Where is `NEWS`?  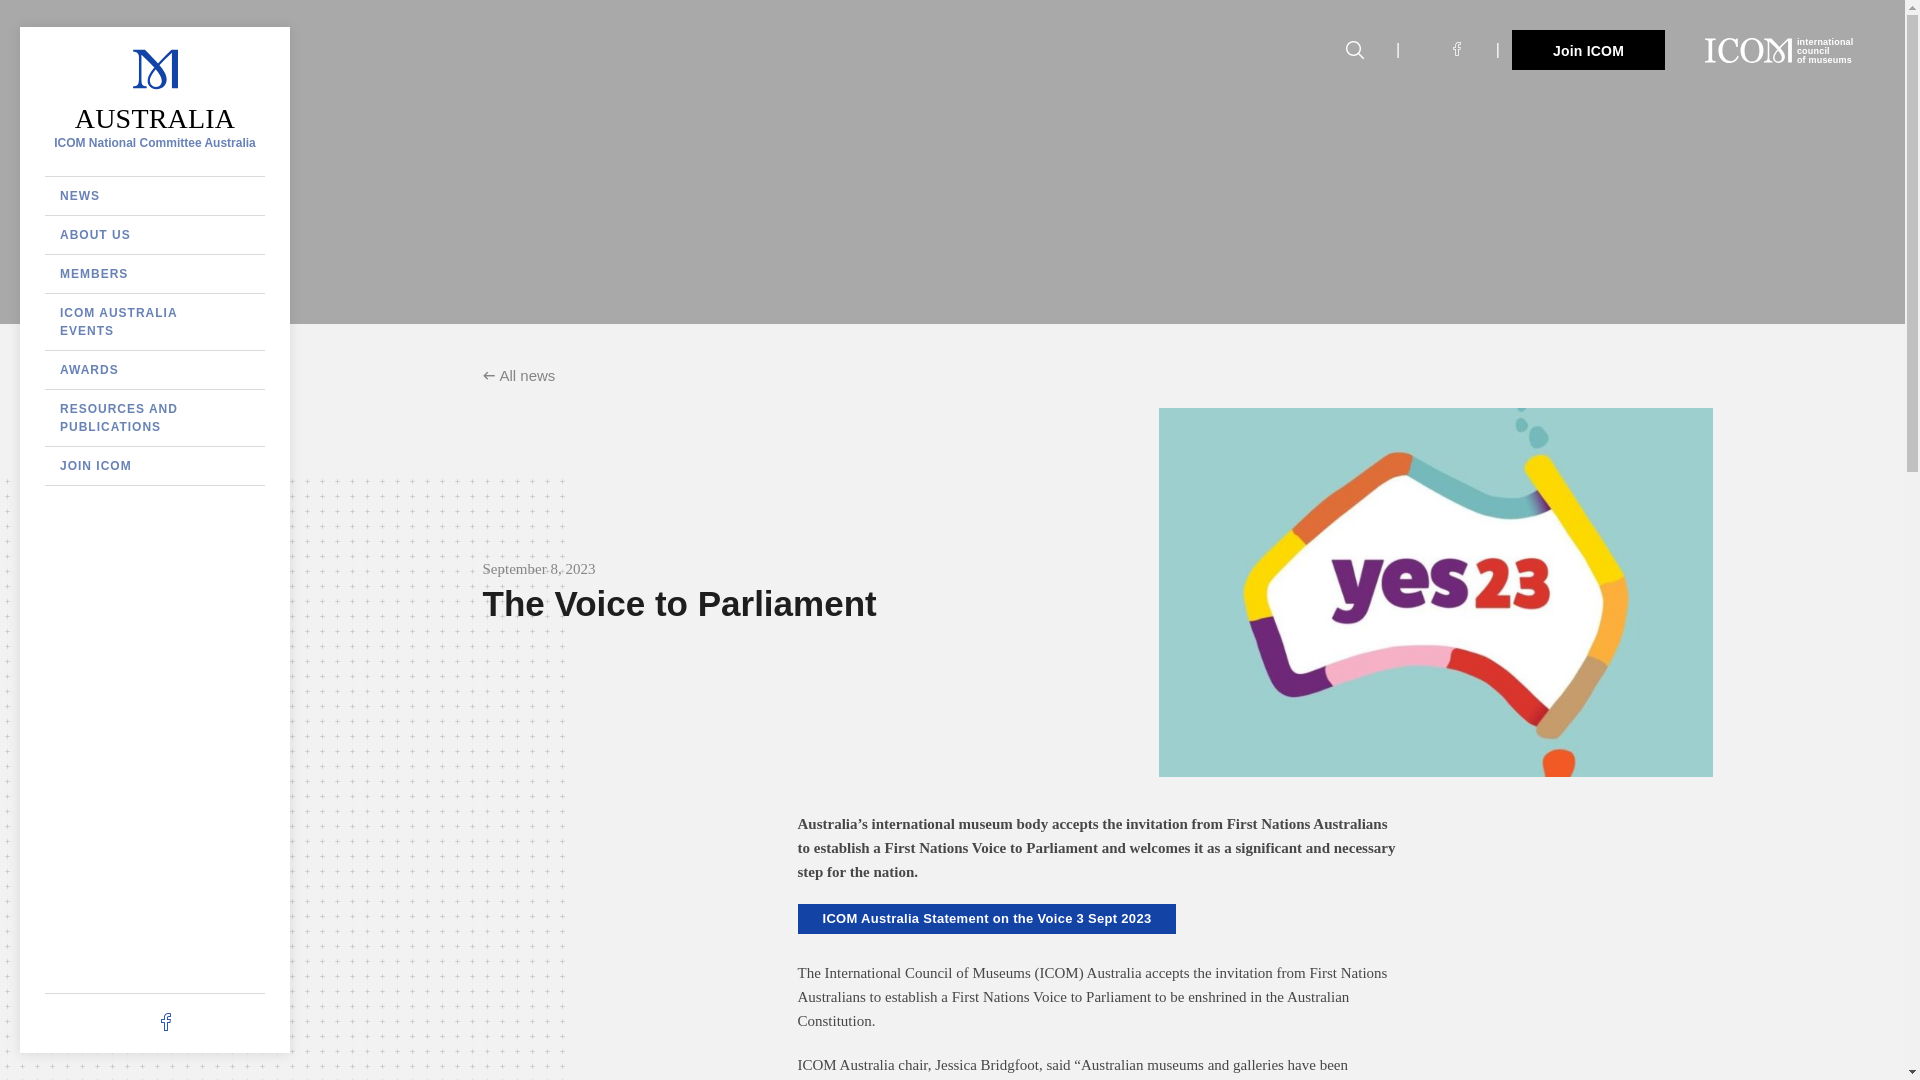
NEWS is located at coordinates (154, 370).